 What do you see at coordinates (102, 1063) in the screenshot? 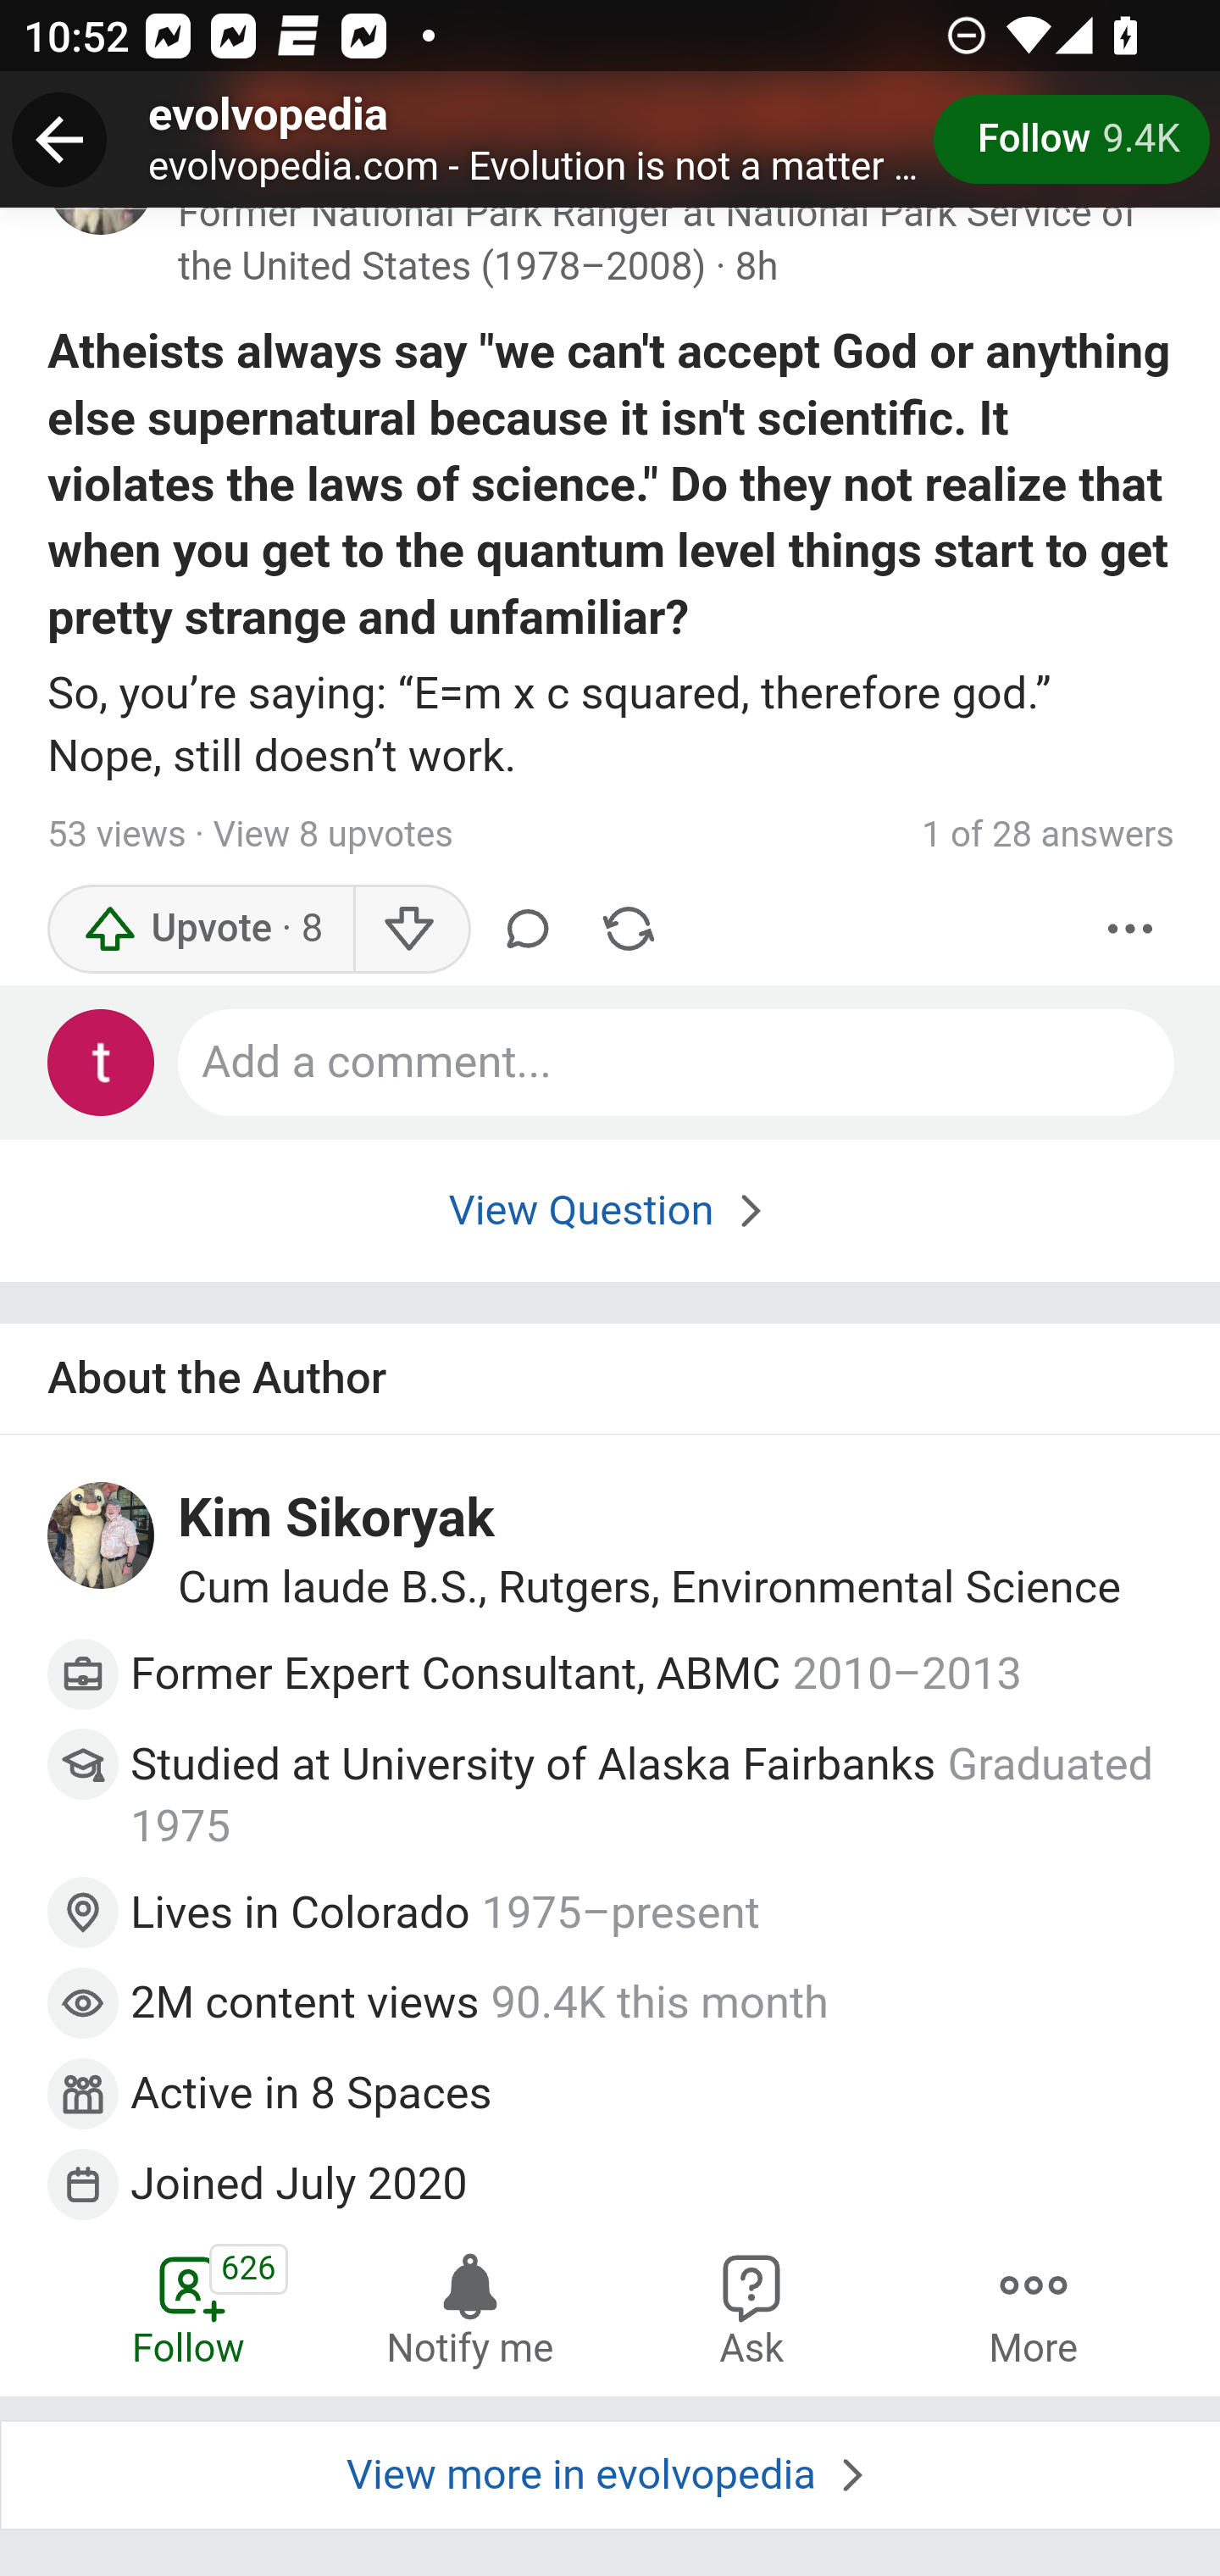
I see `Profile photo for Test Appium` at bounding box center [102, 1063].